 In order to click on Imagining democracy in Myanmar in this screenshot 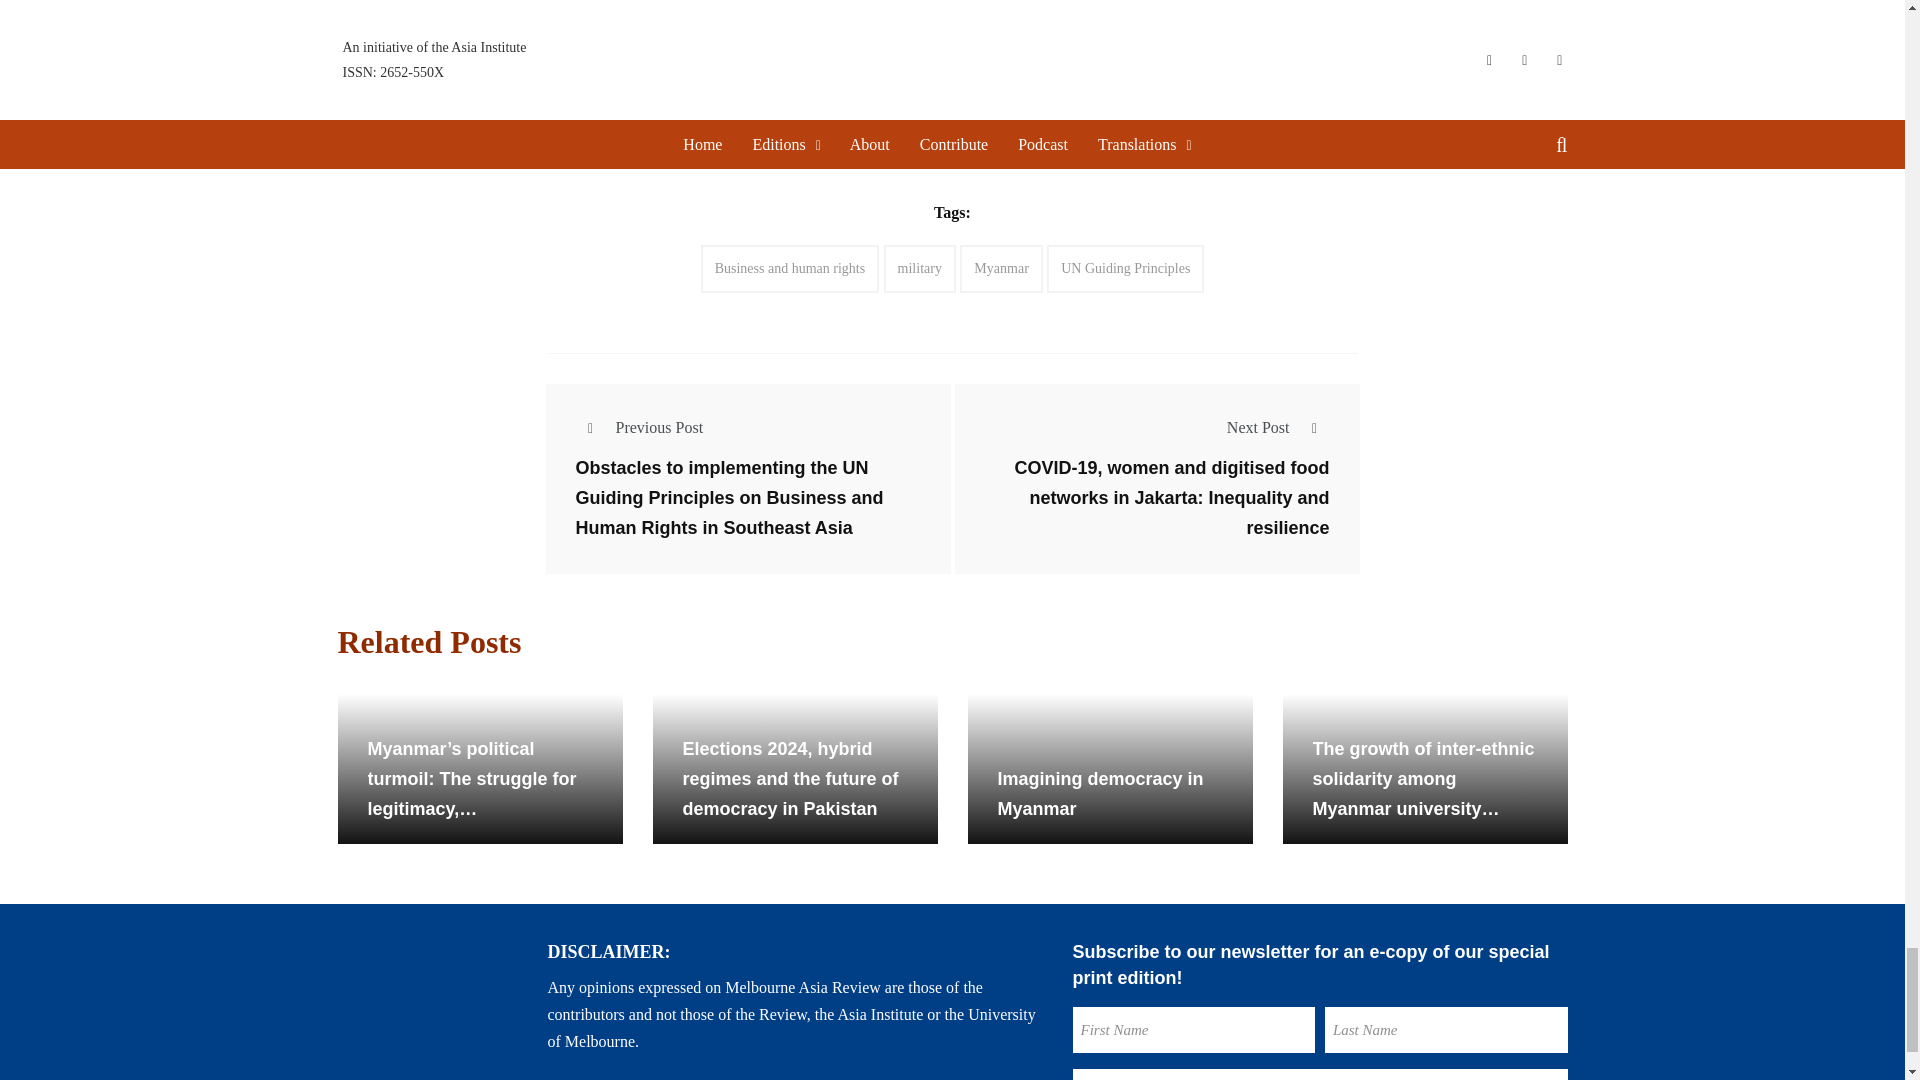, I will do `click(1110, 768)`.